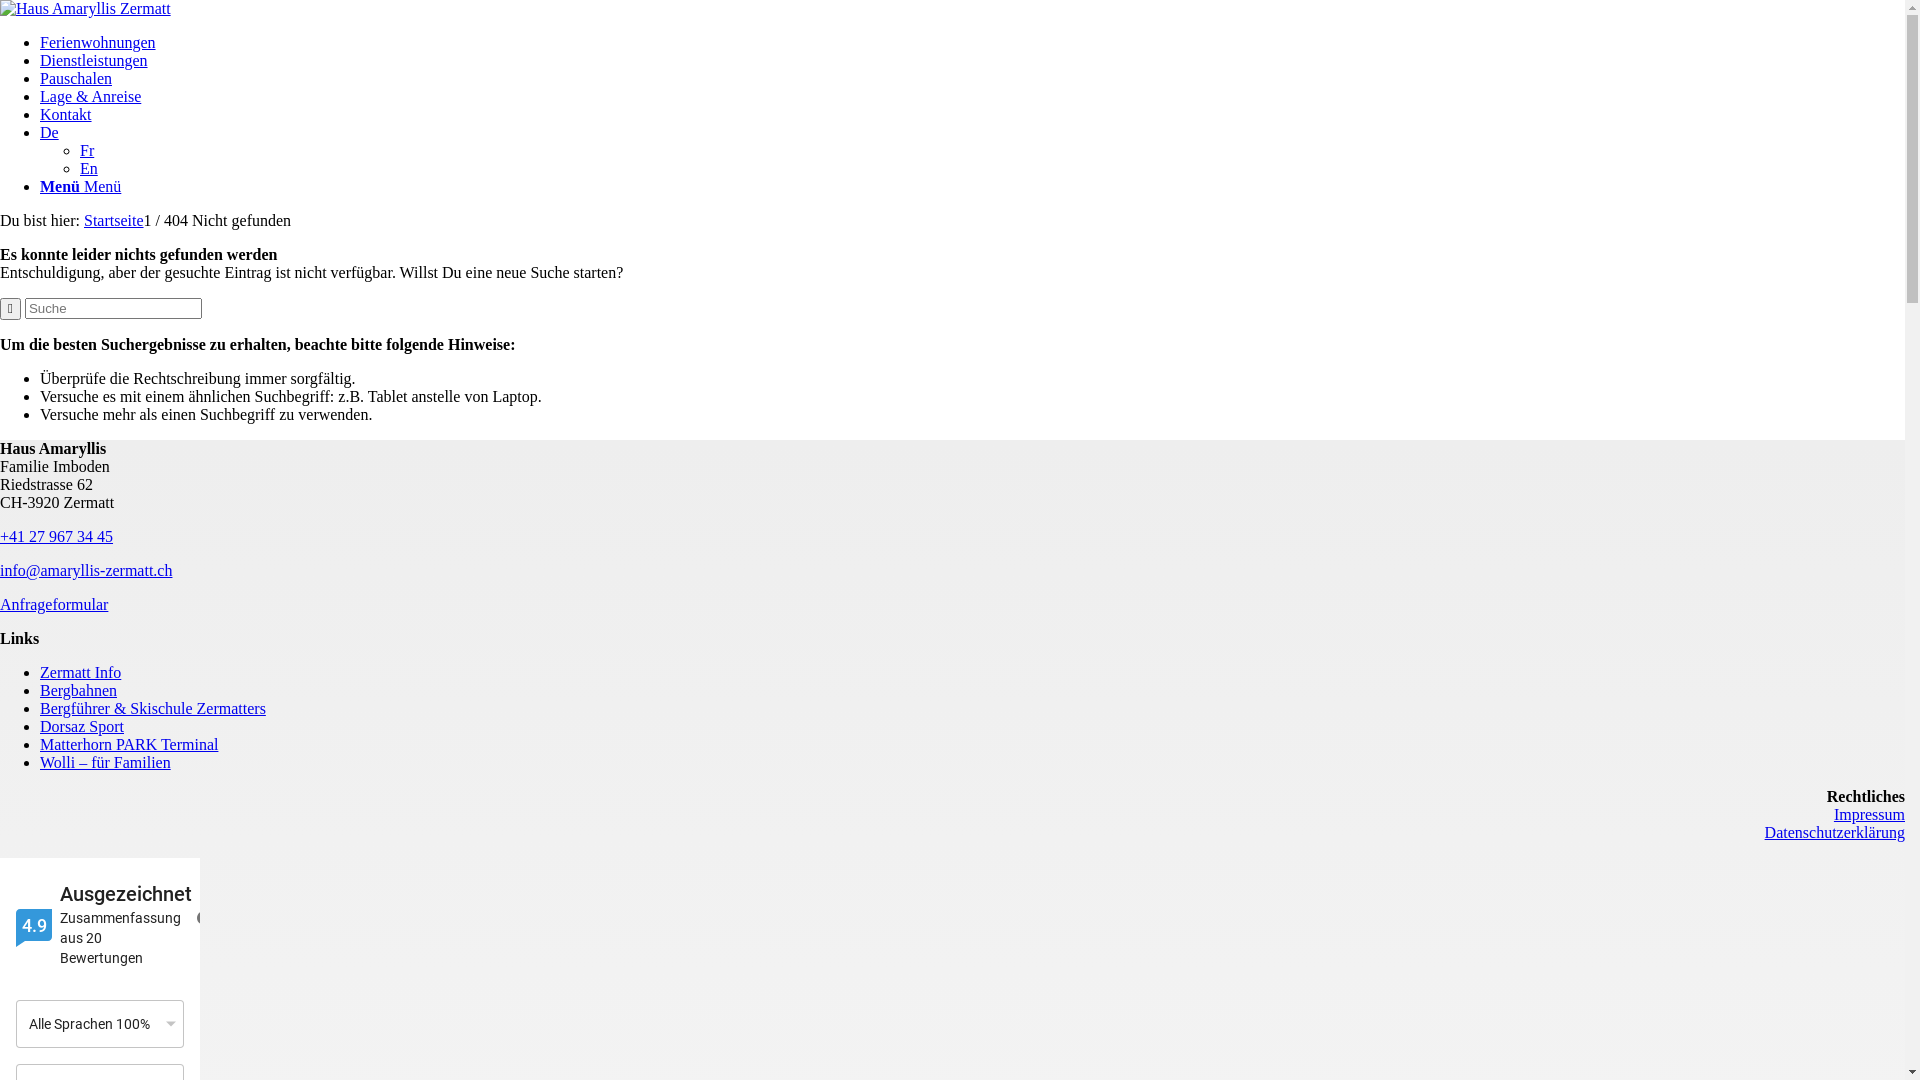 This screenshot has height=1080, width=1920. I want to click on Impressum, so click(1870, 814).